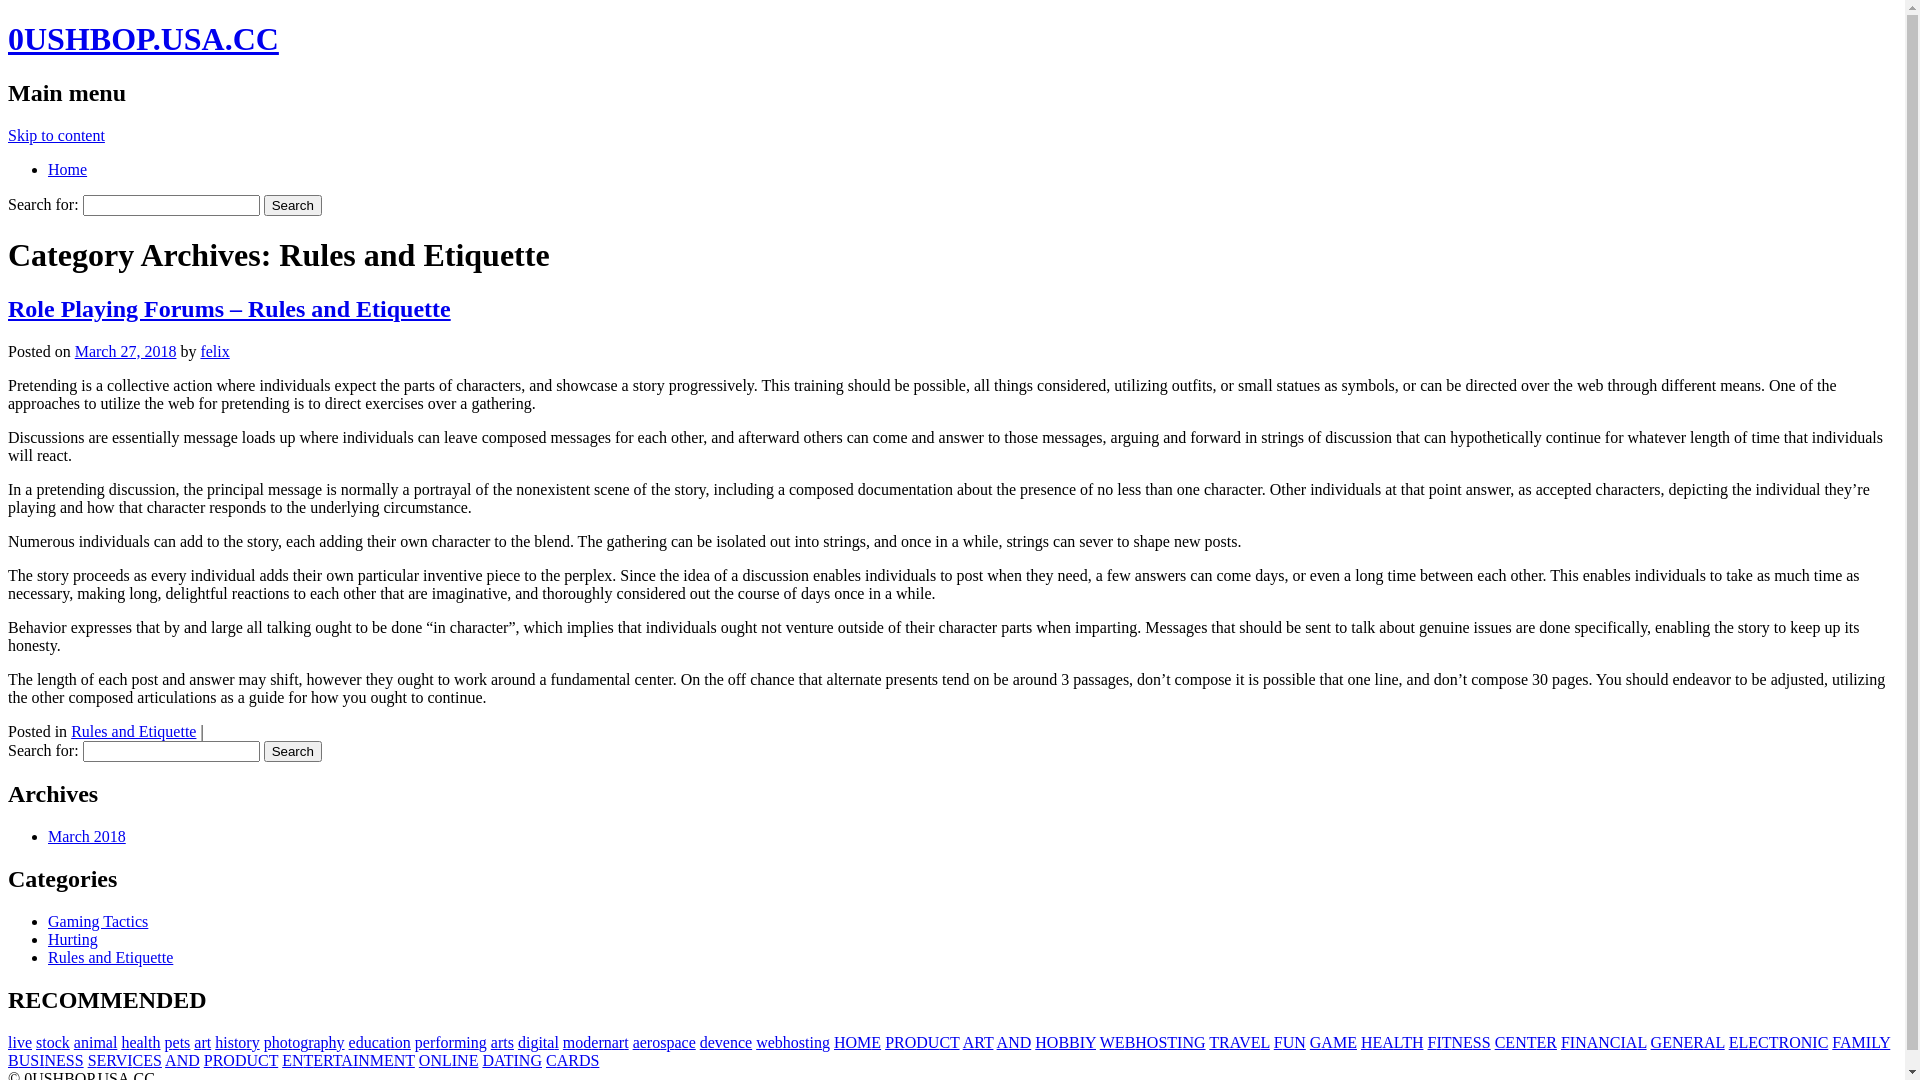 The width and height of the screenshot is (1920, 1080). I want to click on o, so click(579, 1042).